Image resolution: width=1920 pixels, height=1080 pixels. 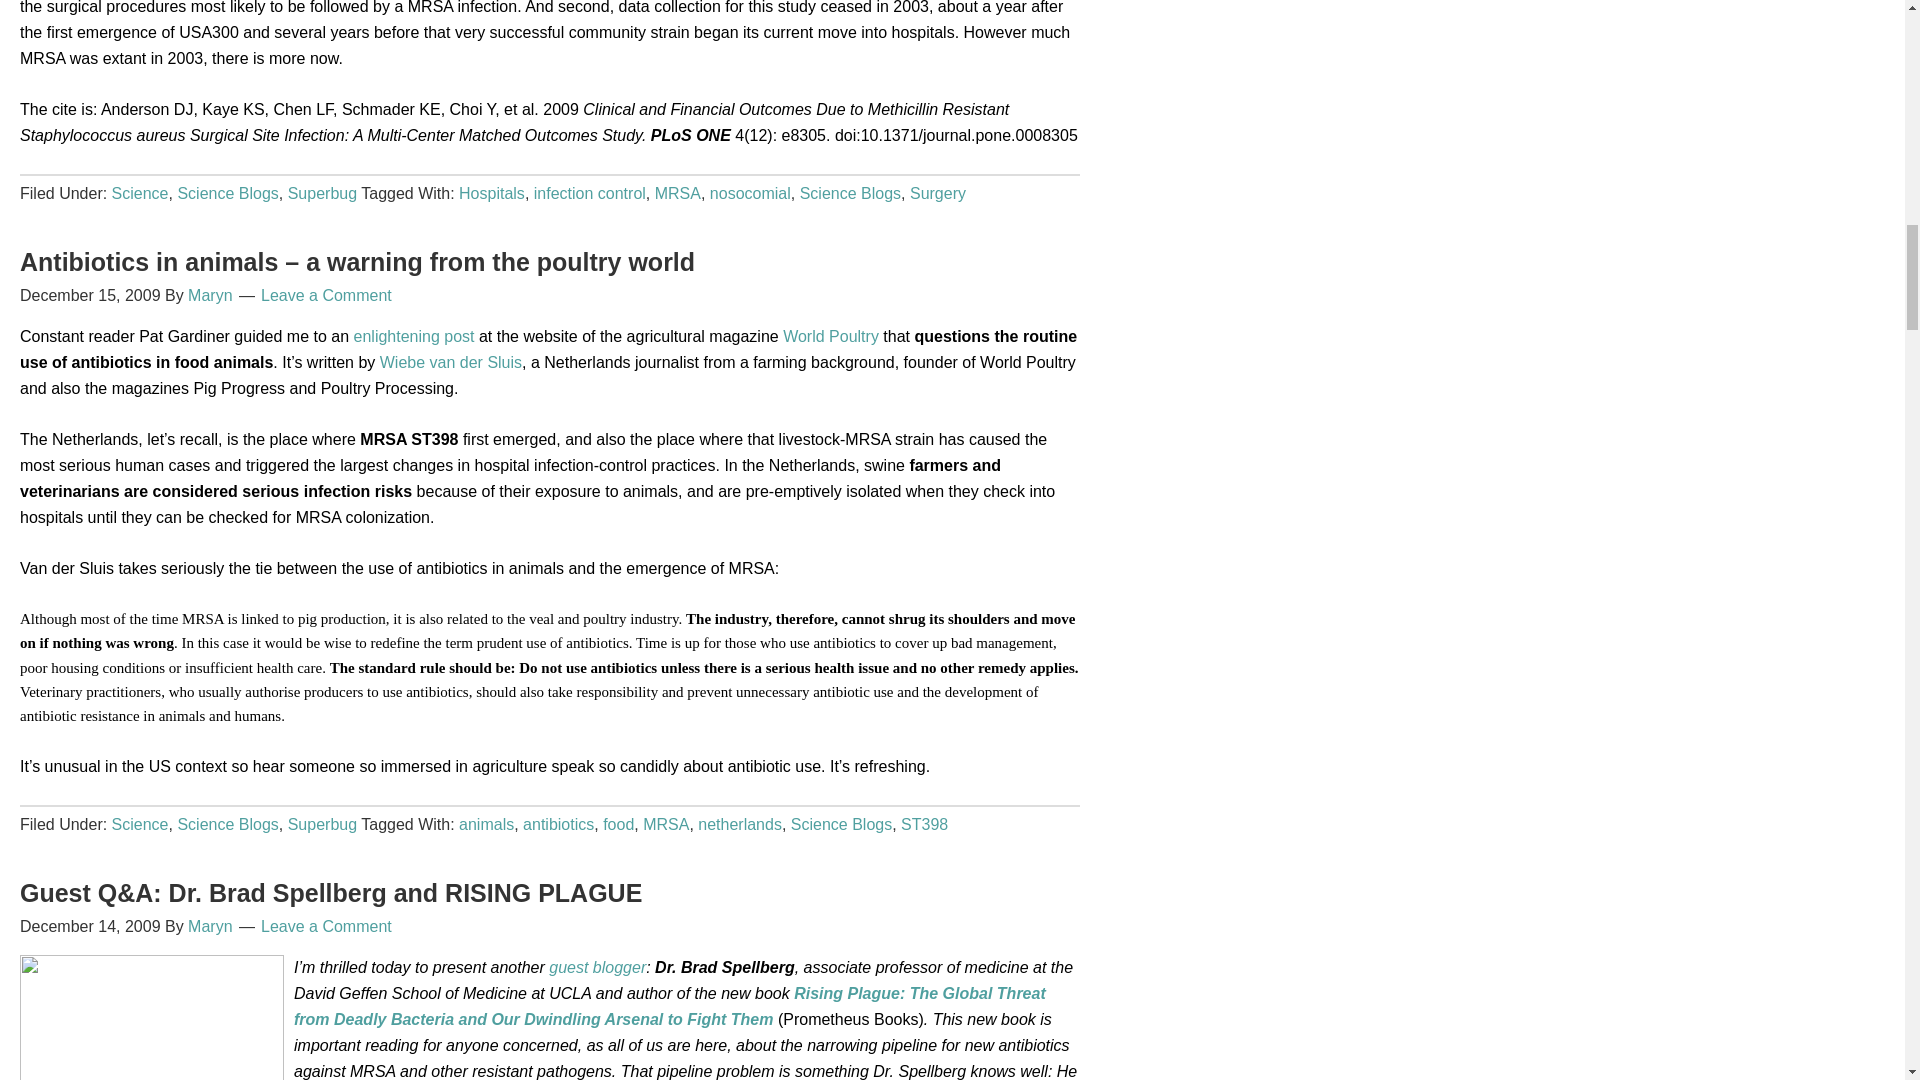 What do you see at coordinates (322, 192) in the screenshot?
I see `Superbug` at bounding box center [322, 192].